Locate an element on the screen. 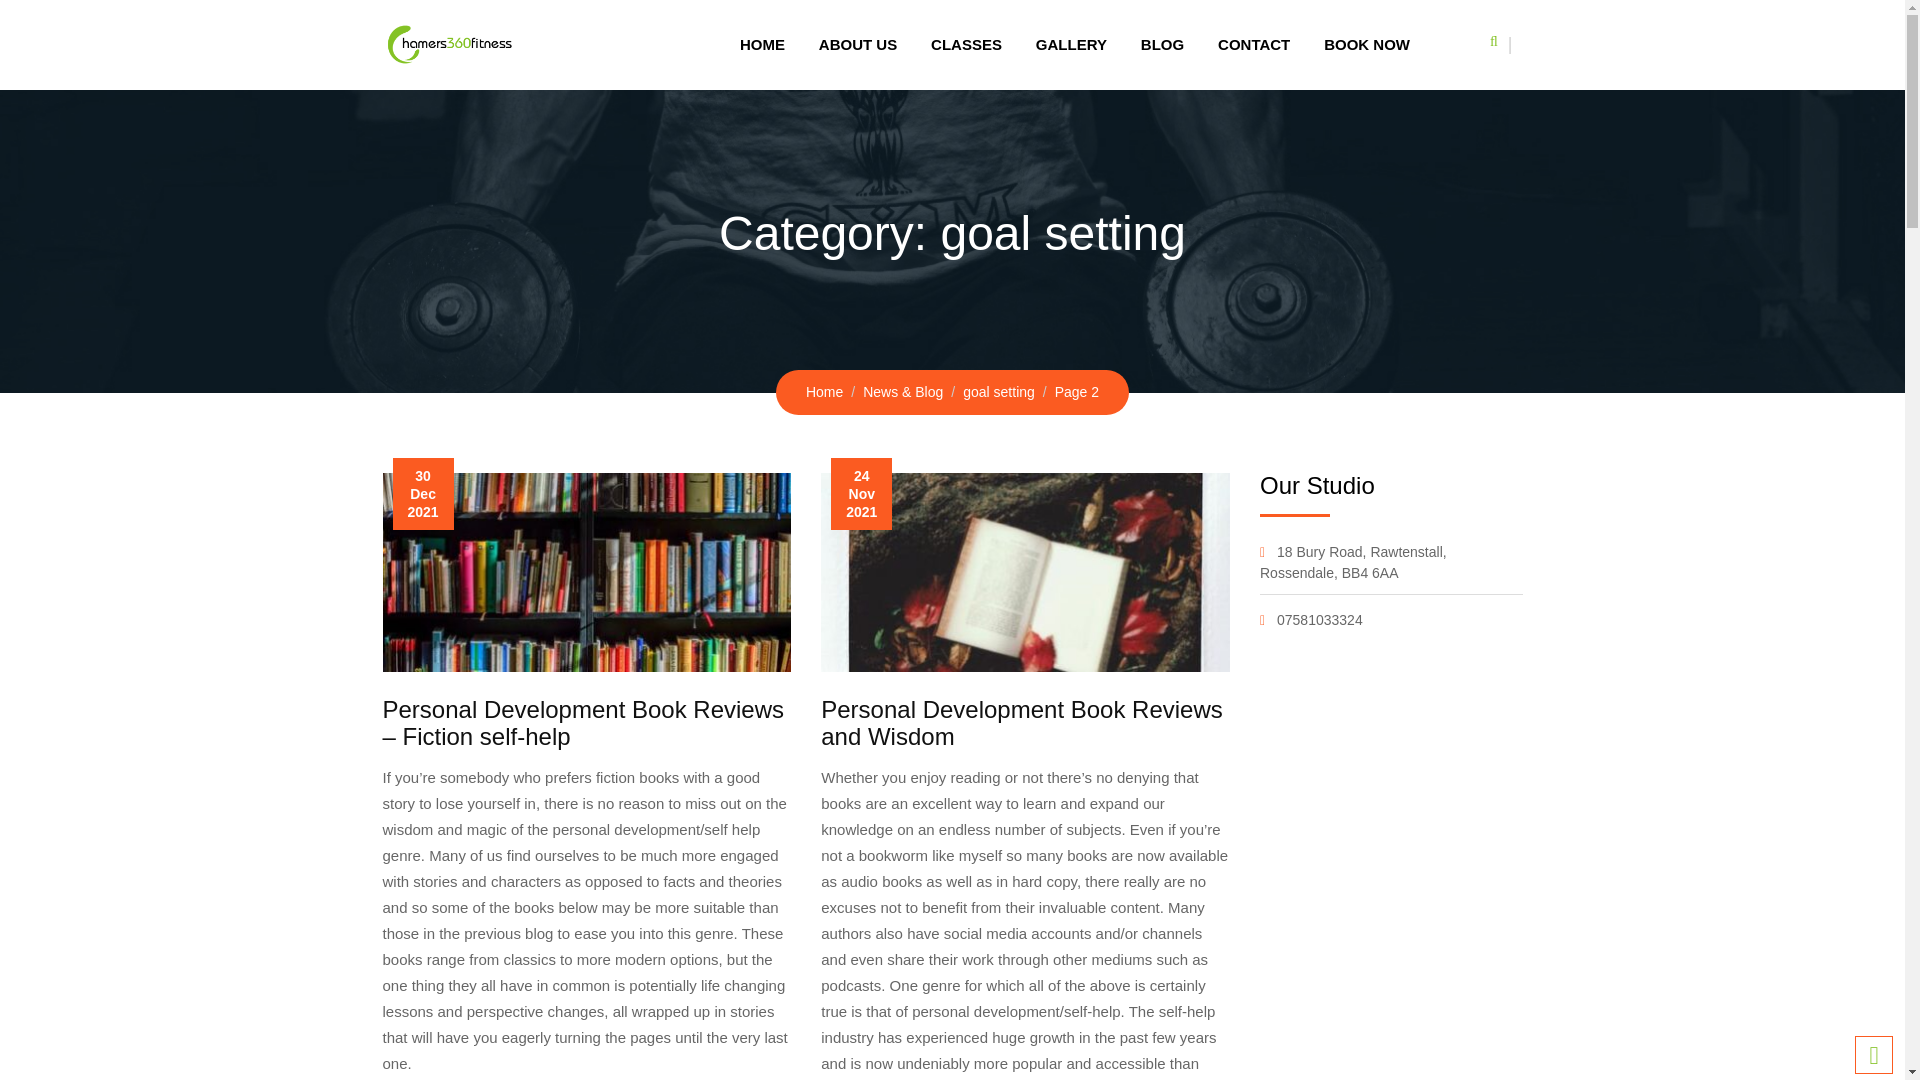 The image size is (1920, 1080). GALLERY is located at coordinates (1071, 44).